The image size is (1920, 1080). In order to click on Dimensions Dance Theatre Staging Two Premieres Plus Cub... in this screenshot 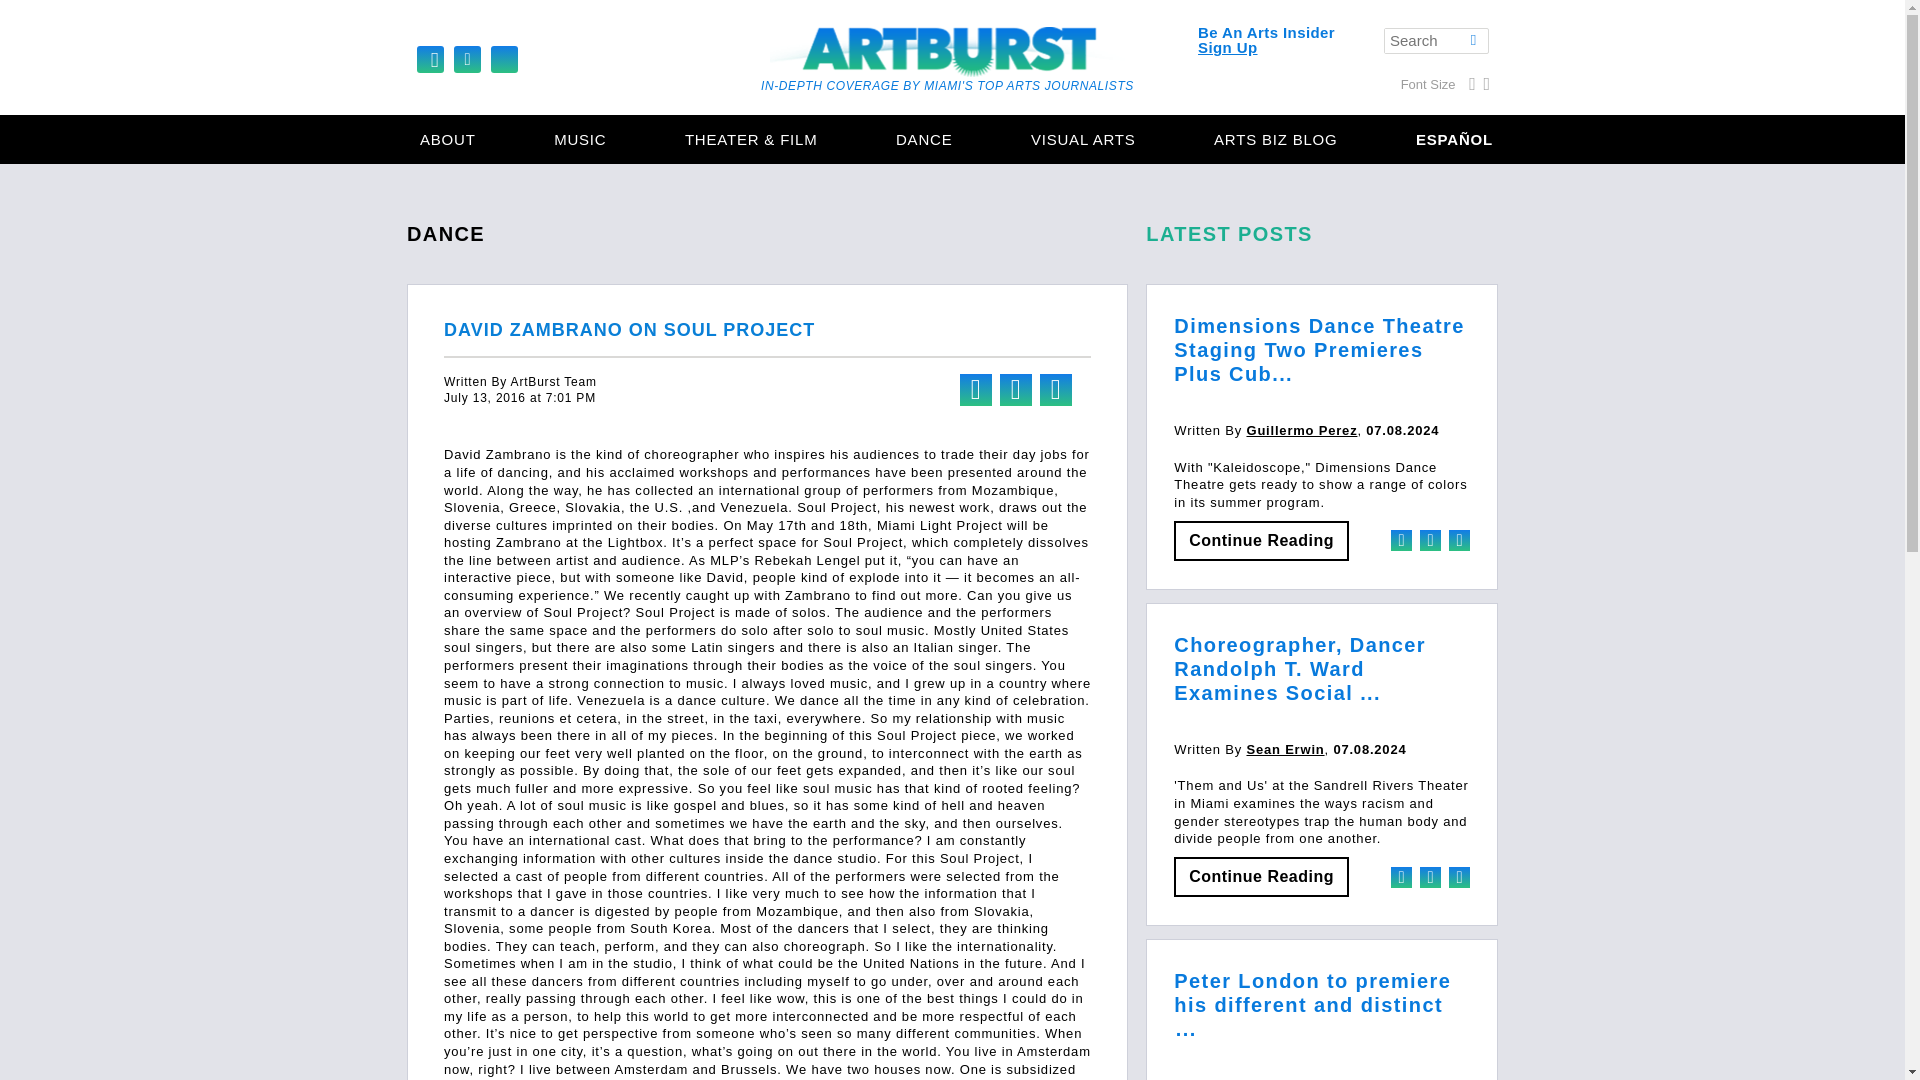, I will do `click(1318, 350)`.